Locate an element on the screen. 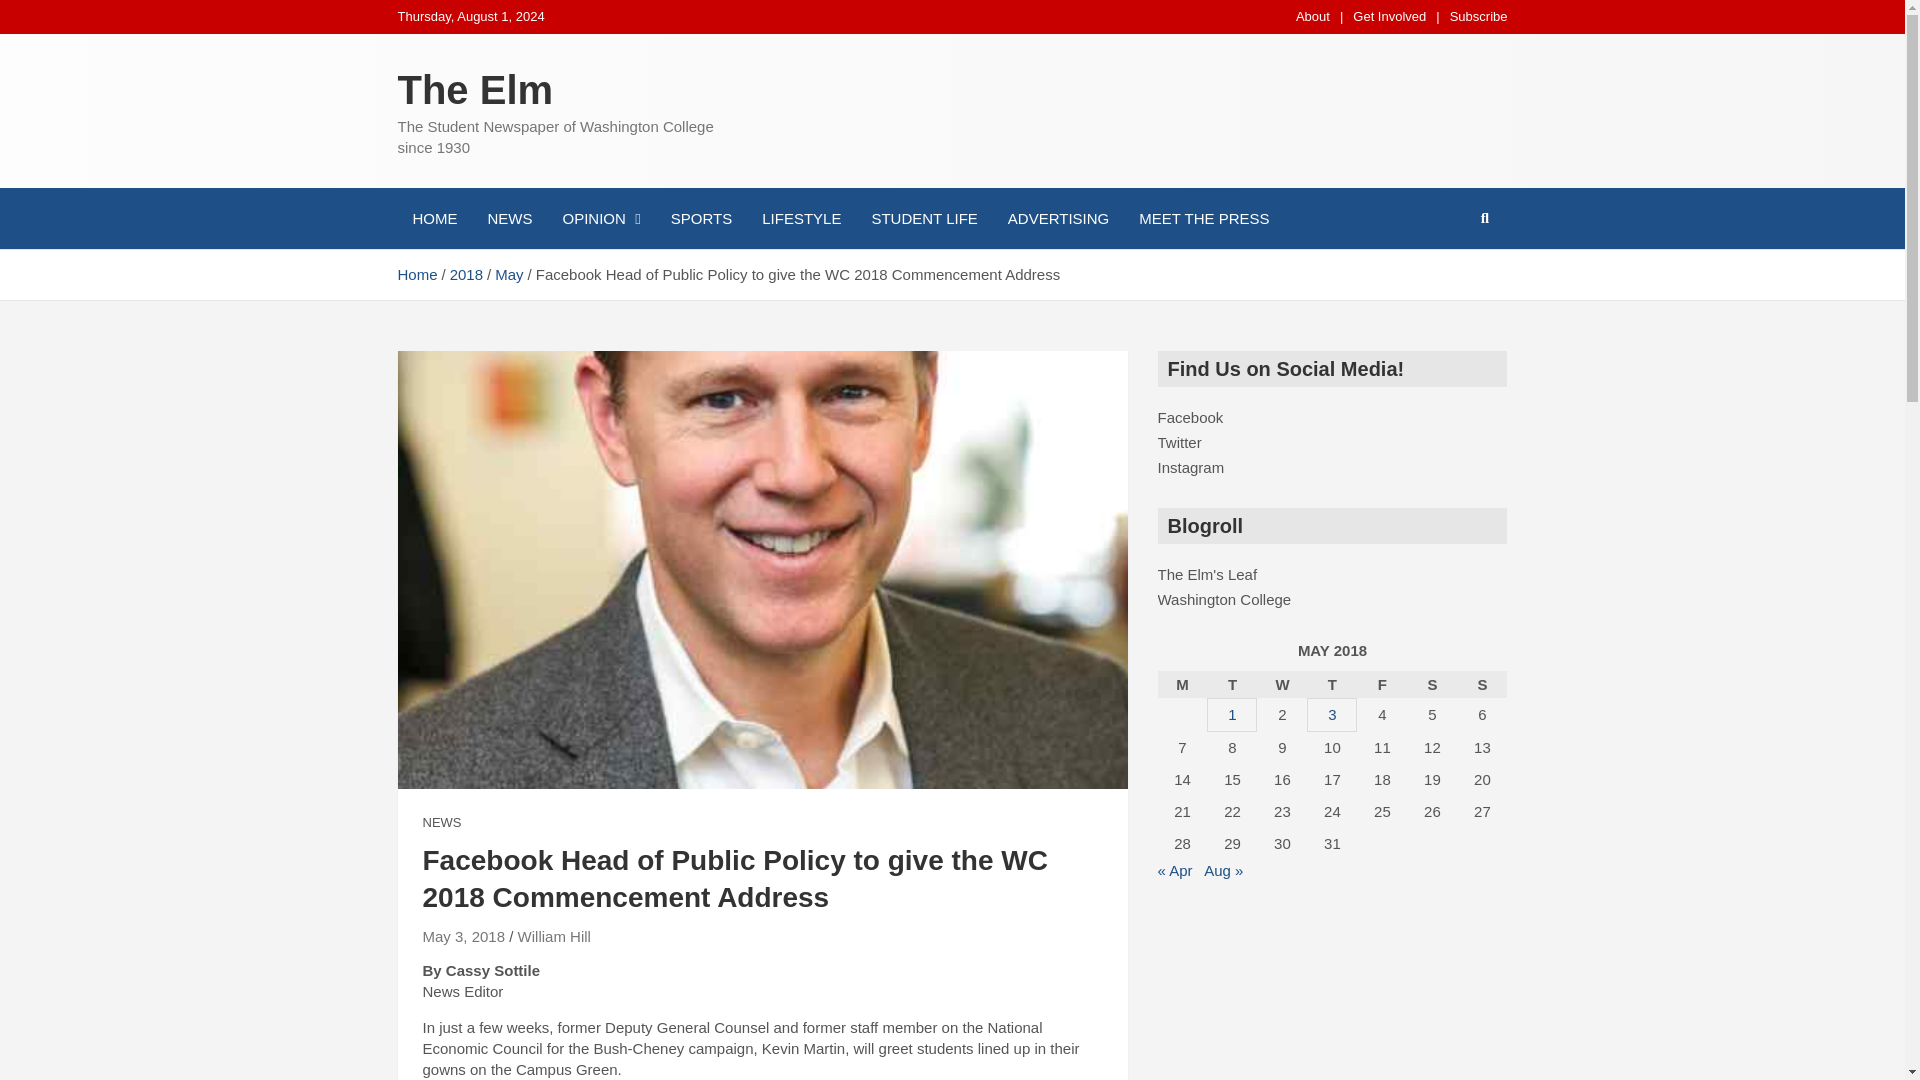  3 is located at coordinates (1332, 714).